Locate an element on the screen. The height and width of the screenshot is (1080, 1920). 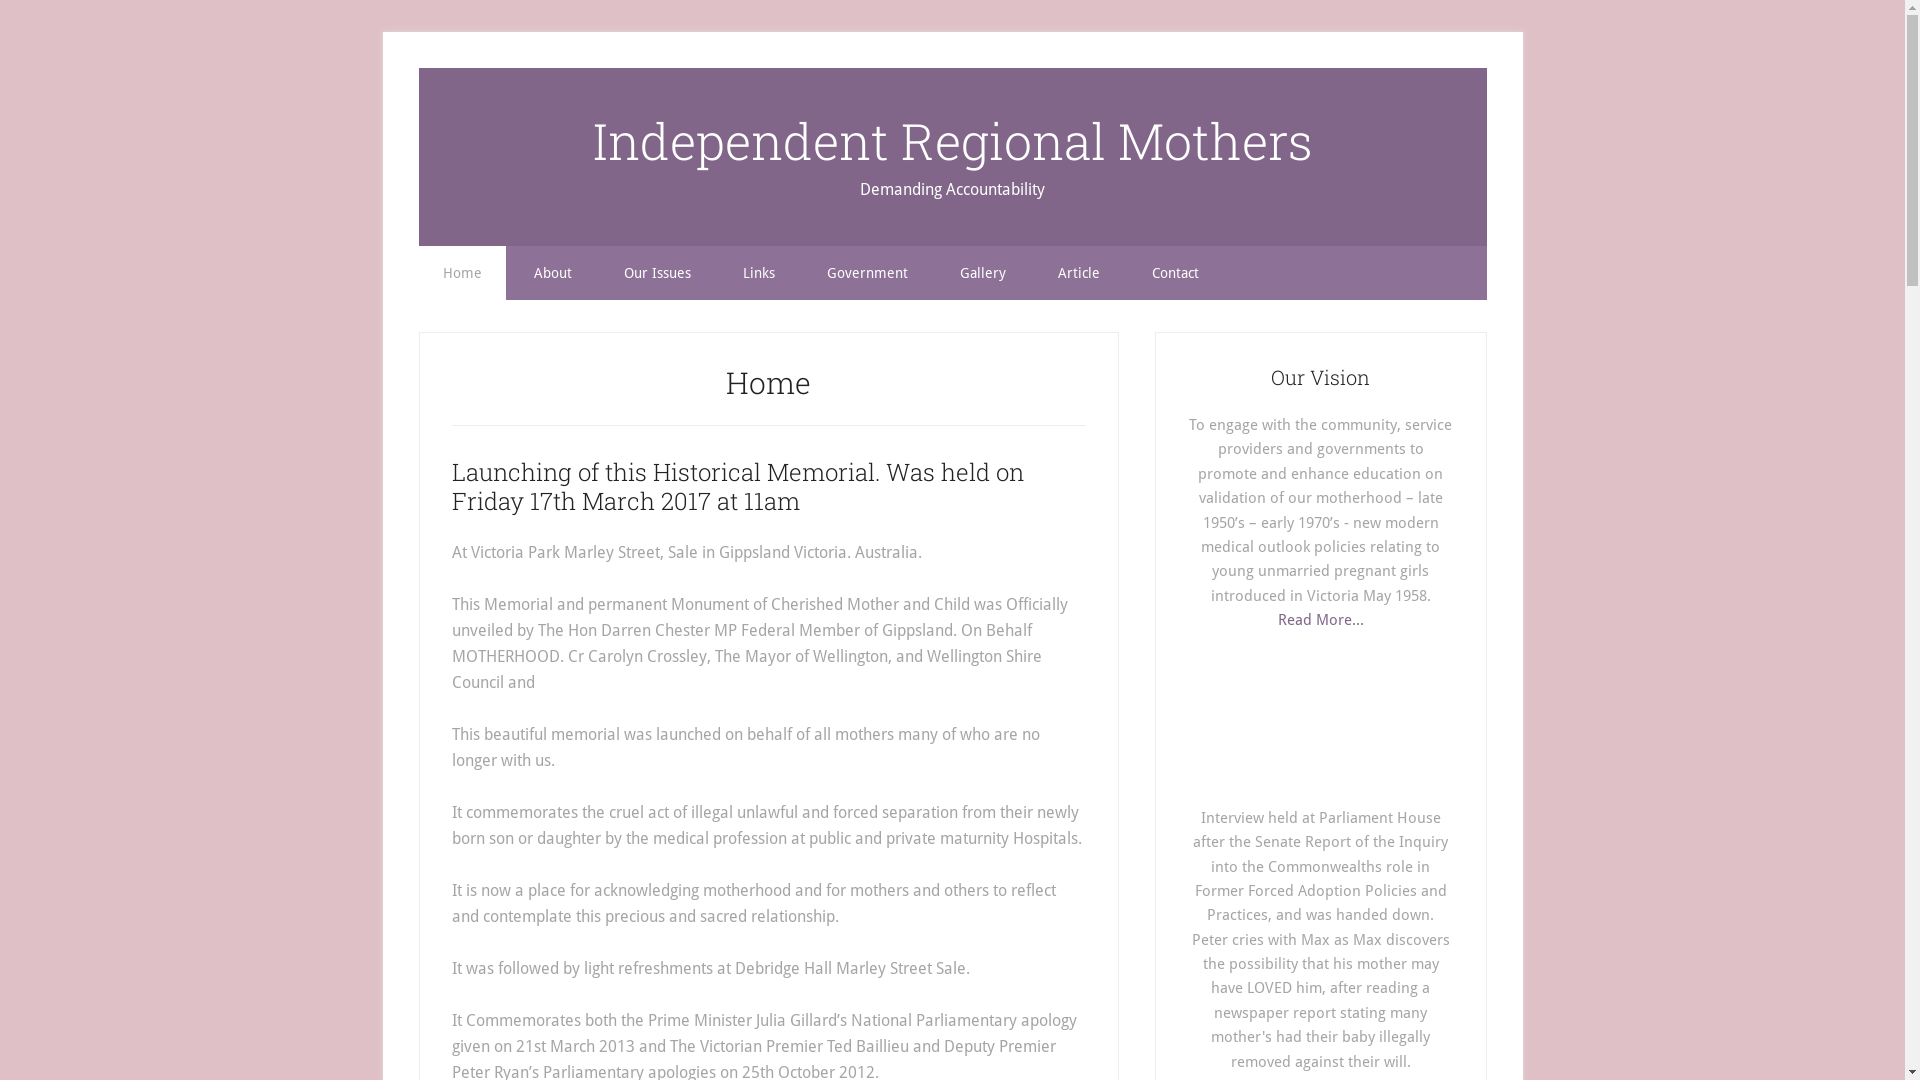
Article is located at coordinates (1079, 273).